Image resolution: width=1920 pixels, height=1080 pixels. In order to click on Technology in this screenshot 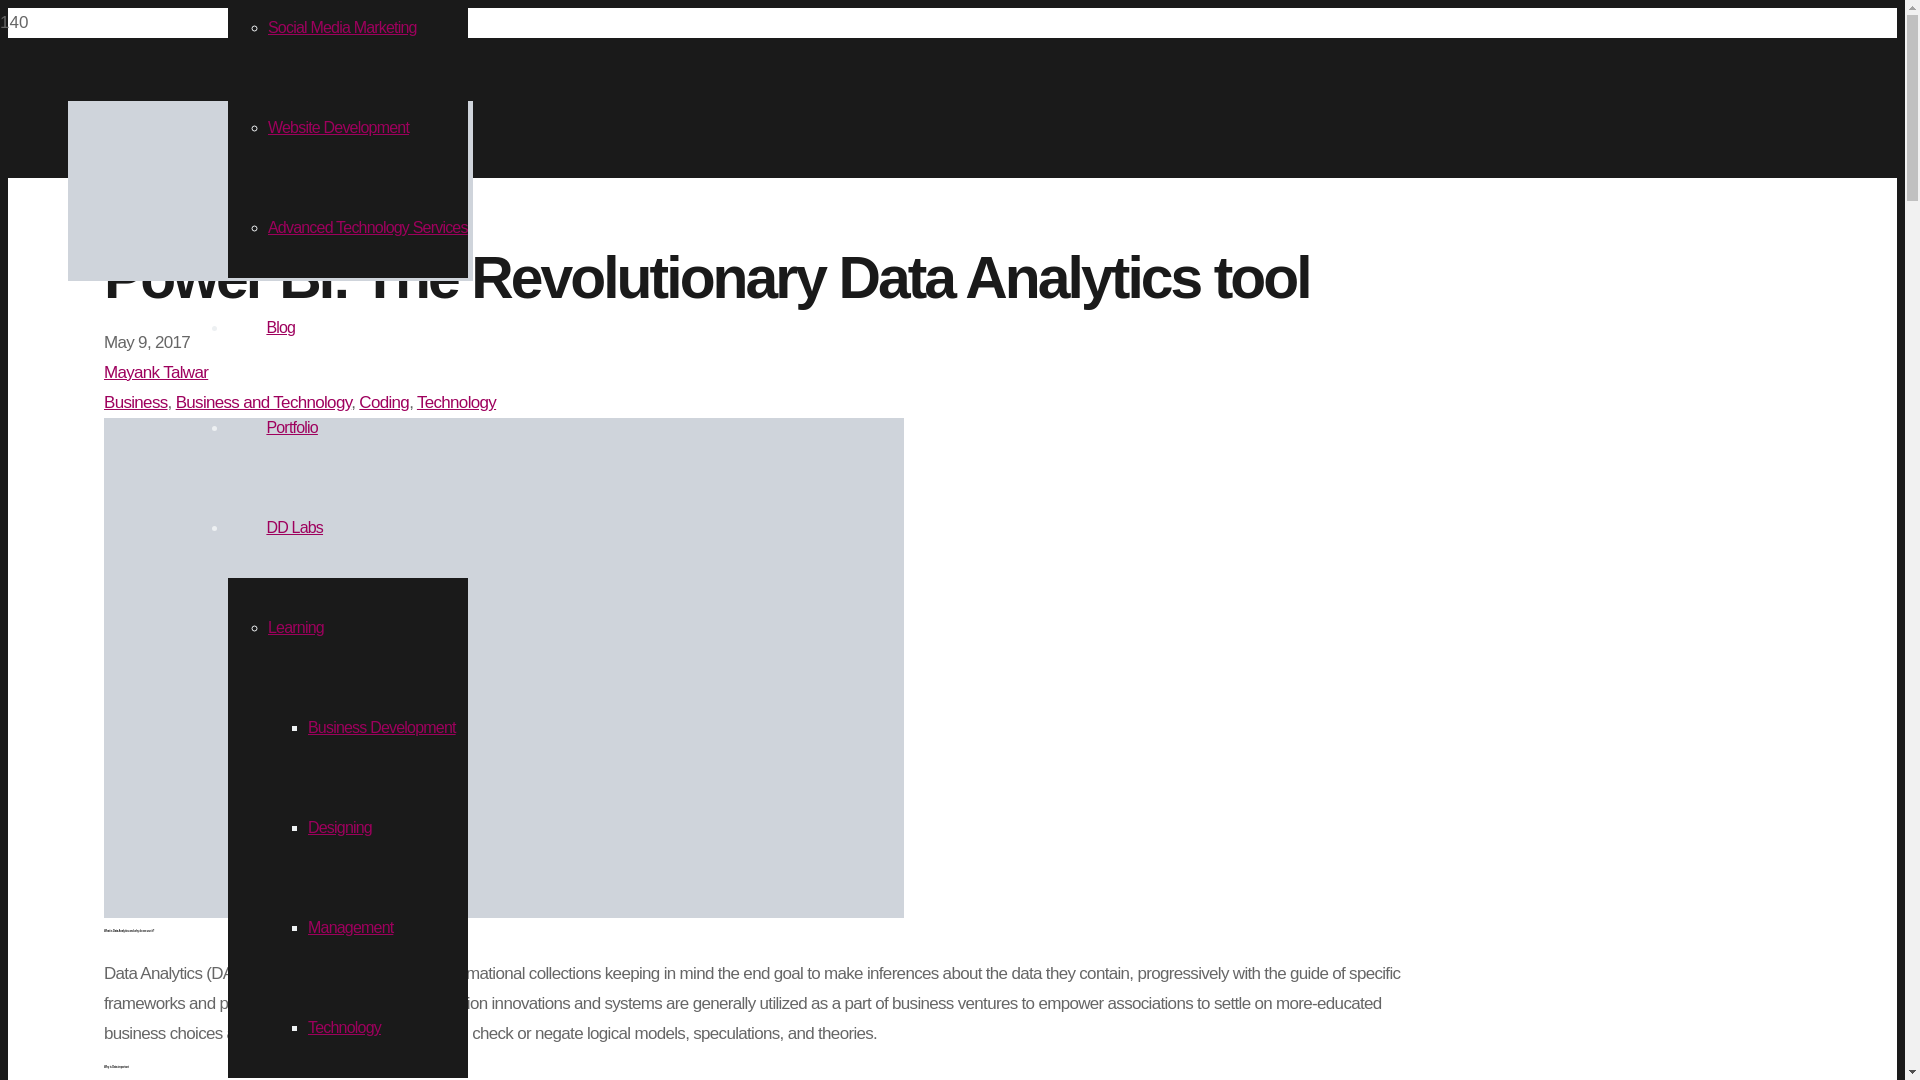, I will do `click(344, 1027)`.